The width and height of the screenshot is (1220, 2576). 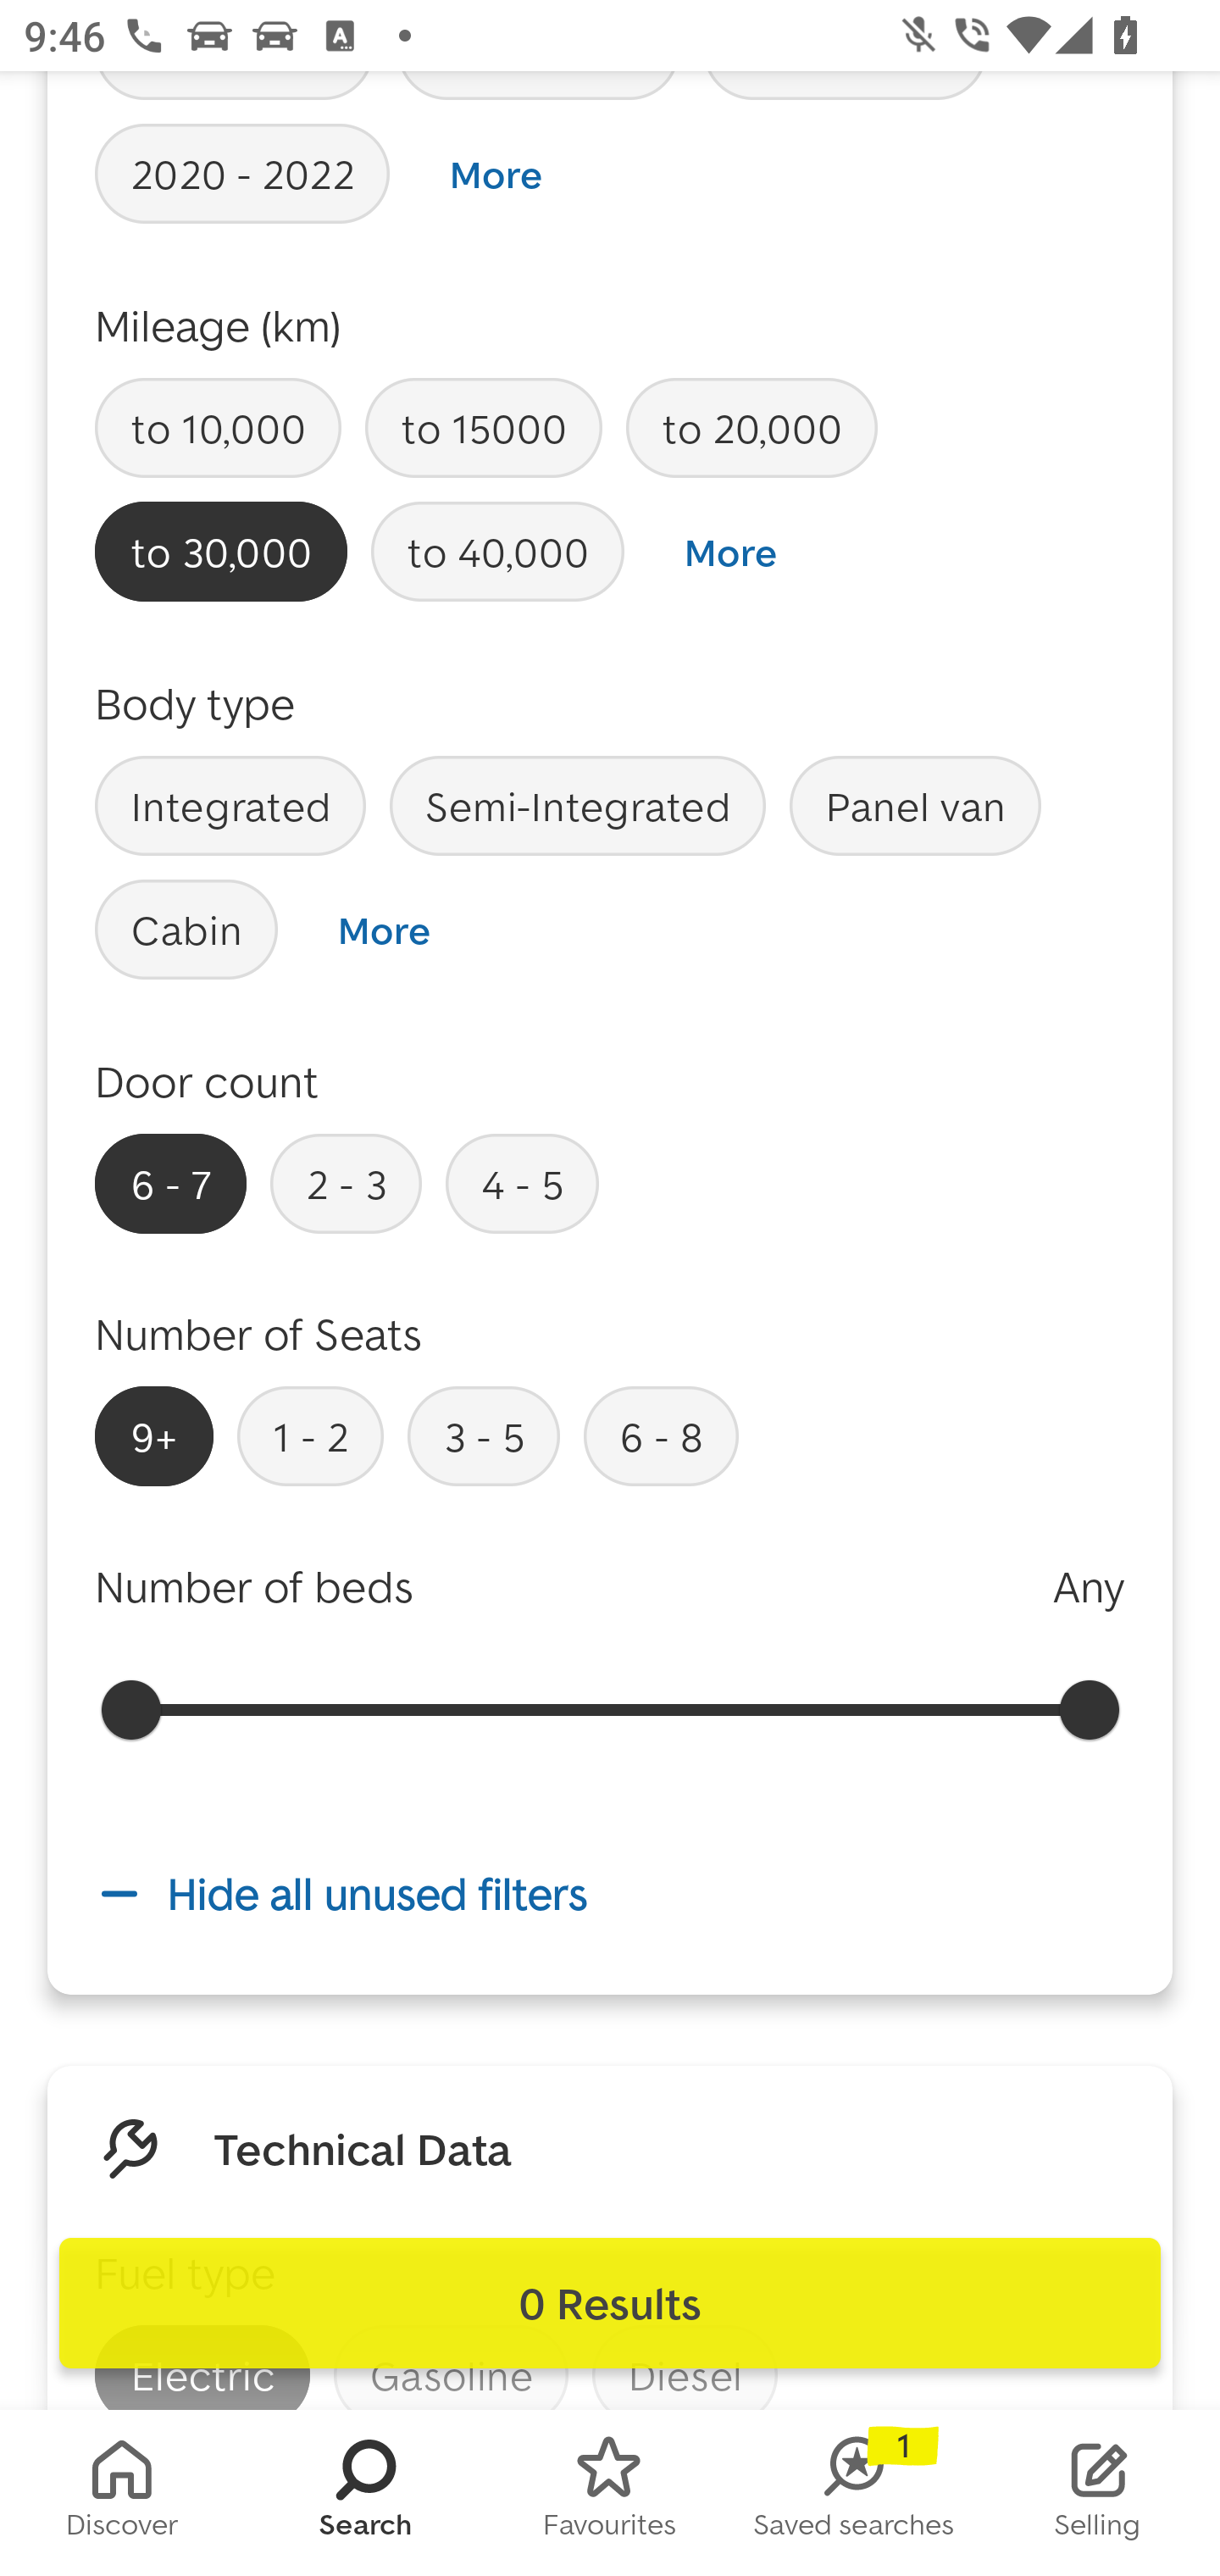 I want to click on Integrated, so click(x=230, y=805).